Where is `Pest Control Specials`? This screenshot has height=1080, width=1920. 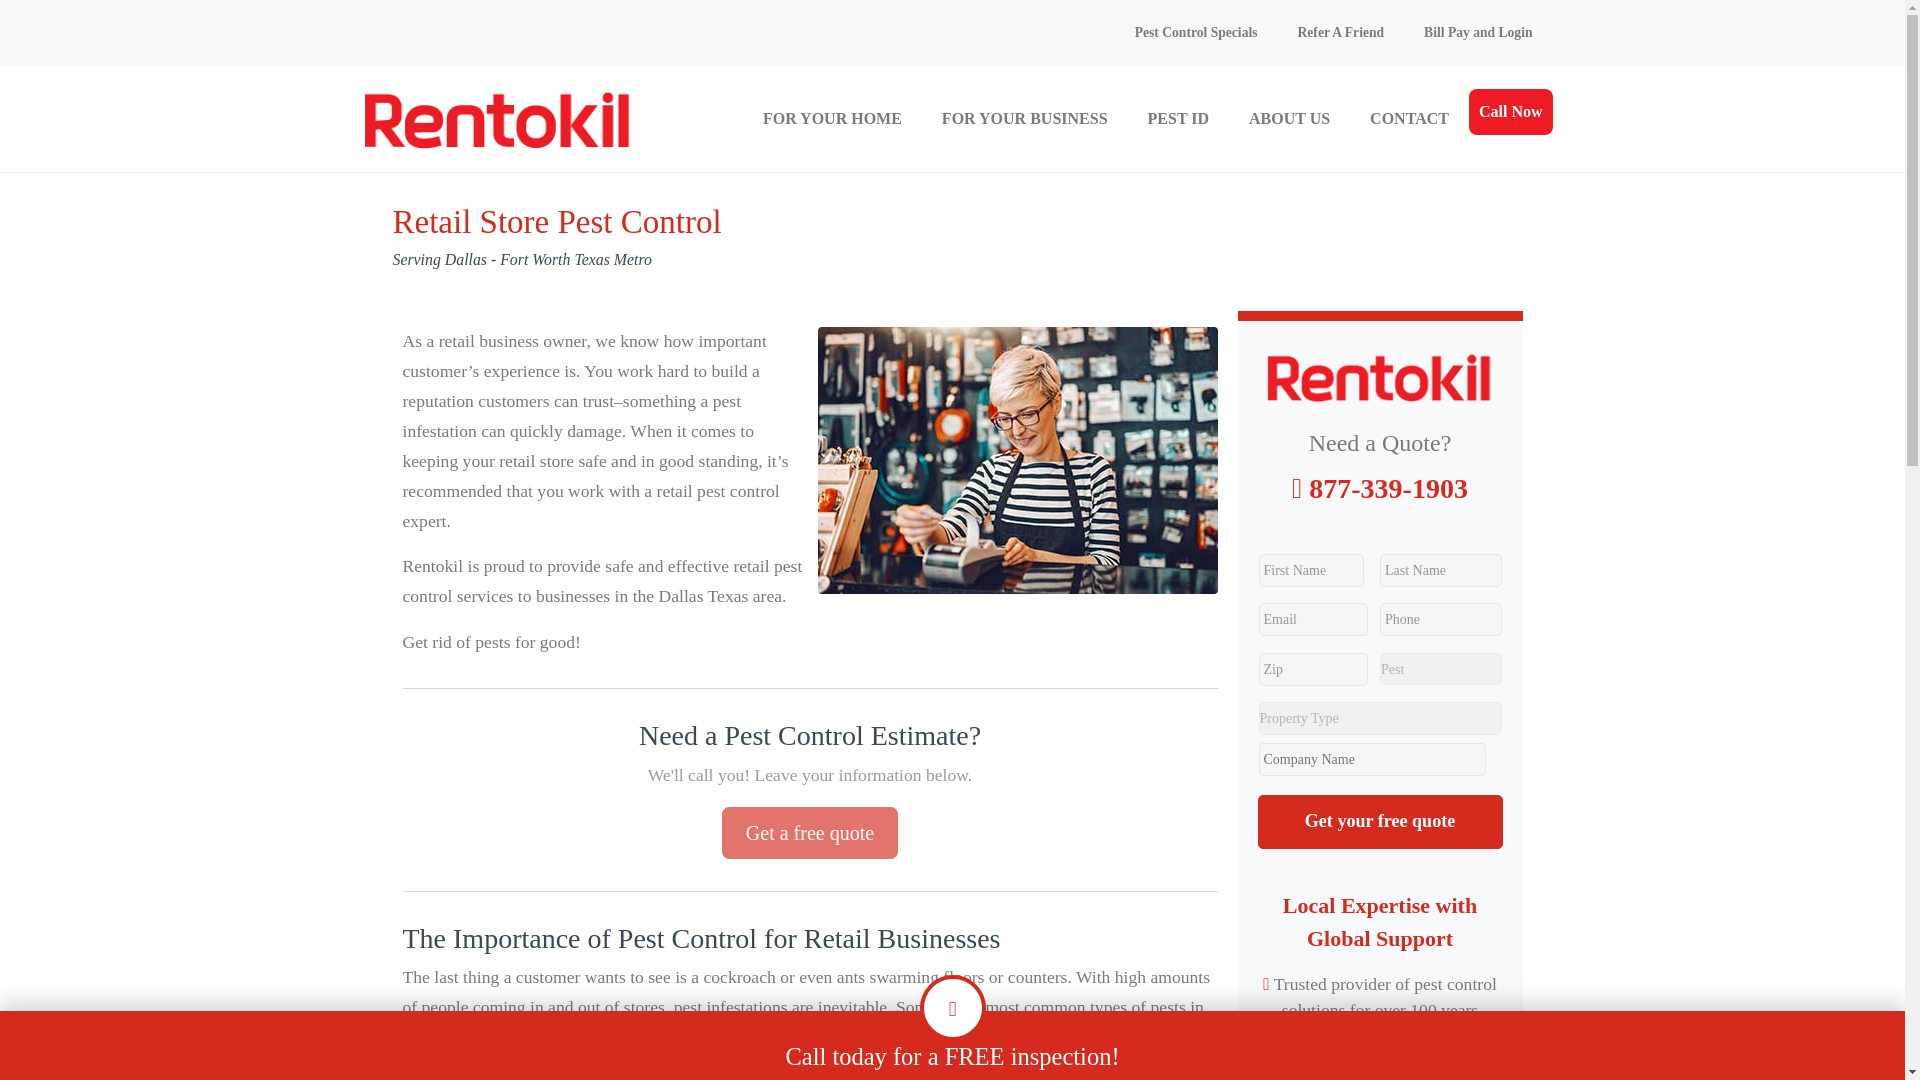
Pest Control Specials is located at coordinates (1196, 32).